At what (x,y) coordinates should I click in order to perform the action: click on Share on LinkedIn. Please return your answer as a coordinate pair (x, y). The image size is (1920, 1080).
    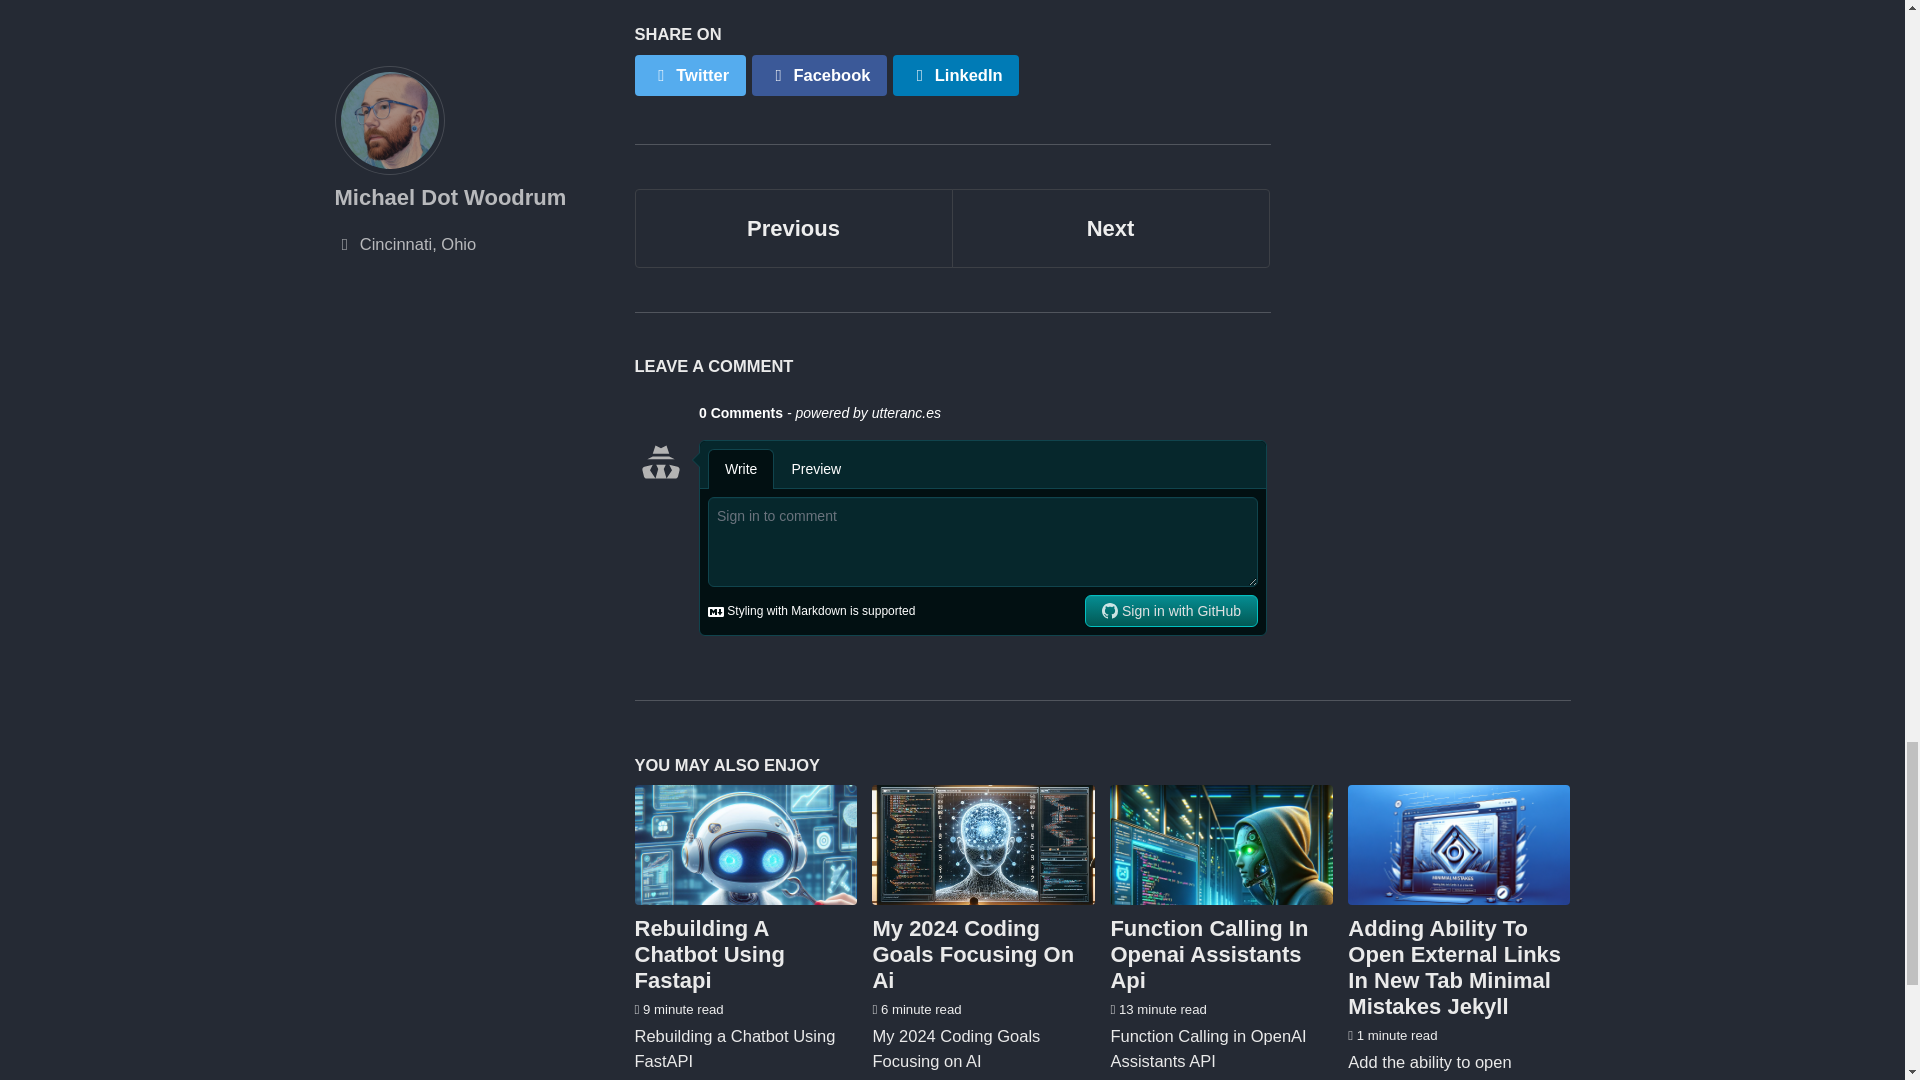
    Looking at the image, I should click on (956, 74).